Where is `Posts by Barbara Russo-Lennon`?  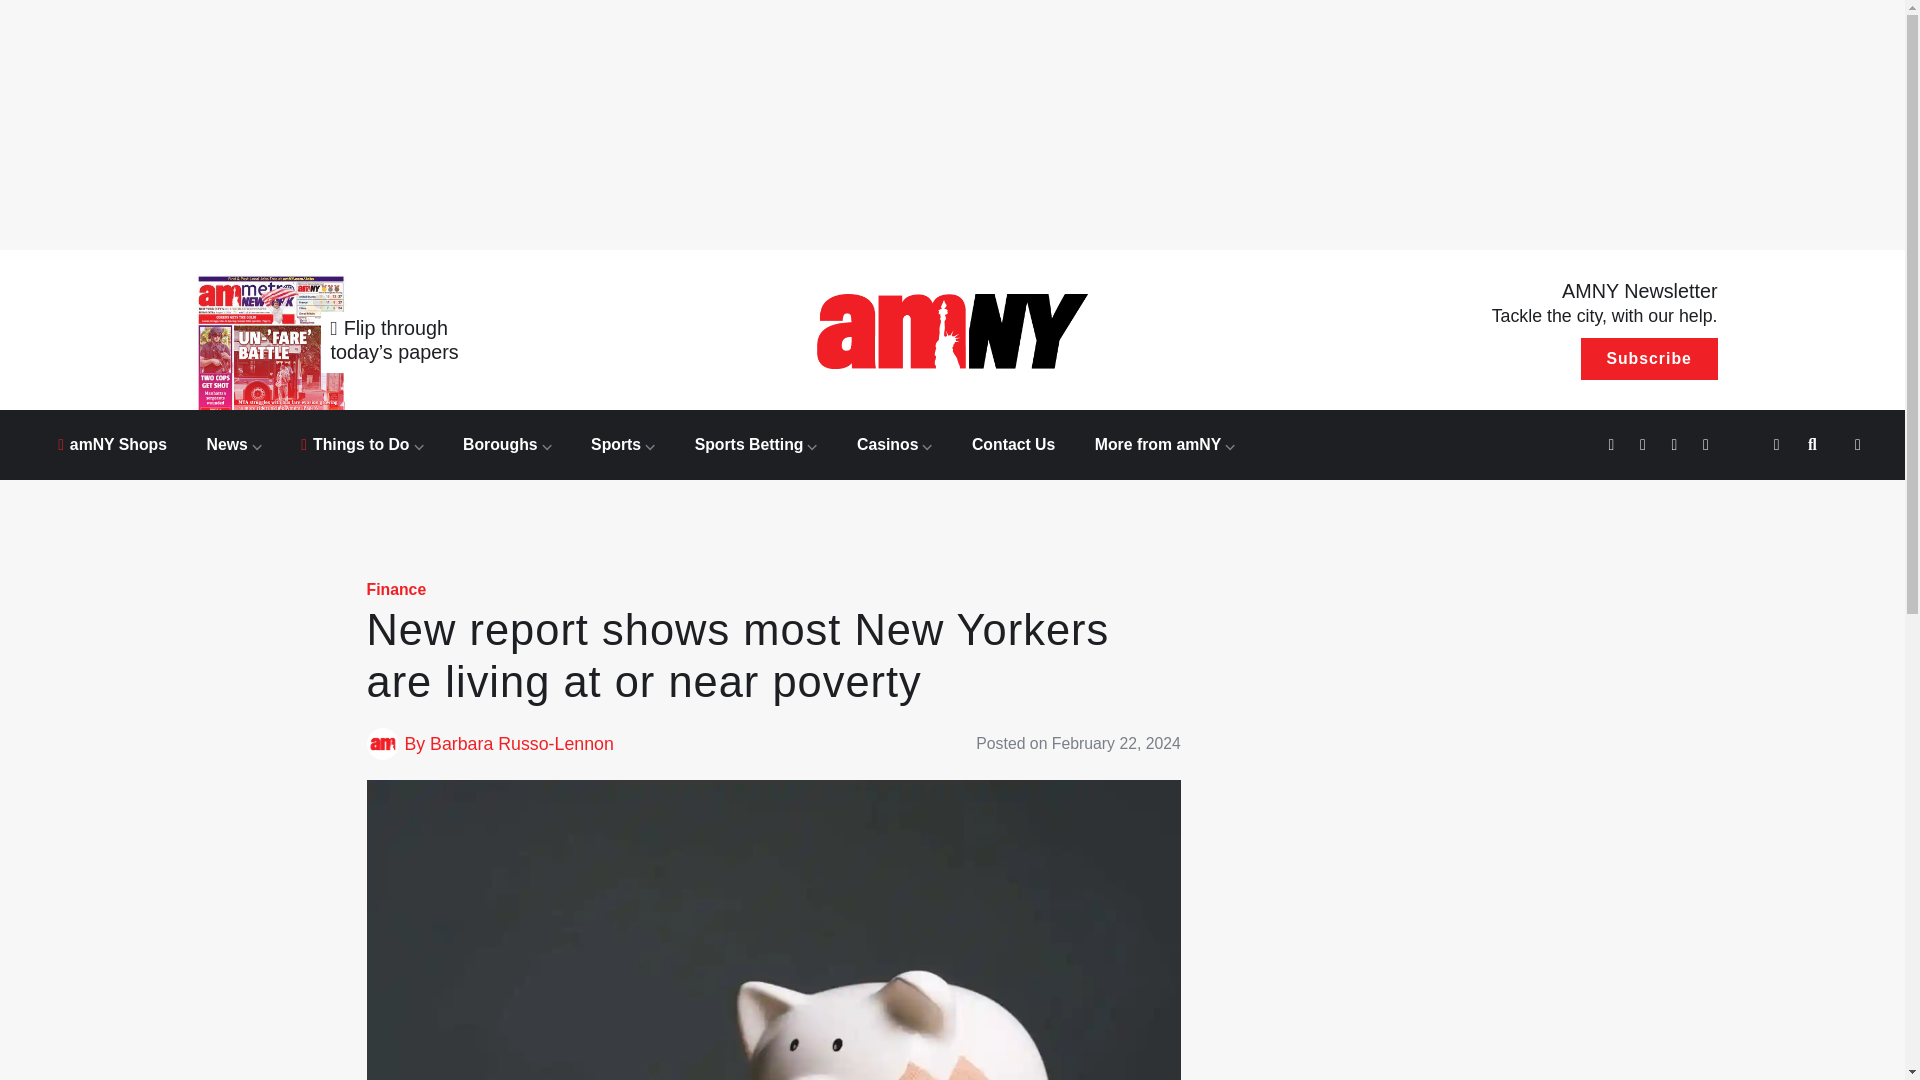 Posts by Barbara Russo-Lennon is located at coordinates (522, 744).